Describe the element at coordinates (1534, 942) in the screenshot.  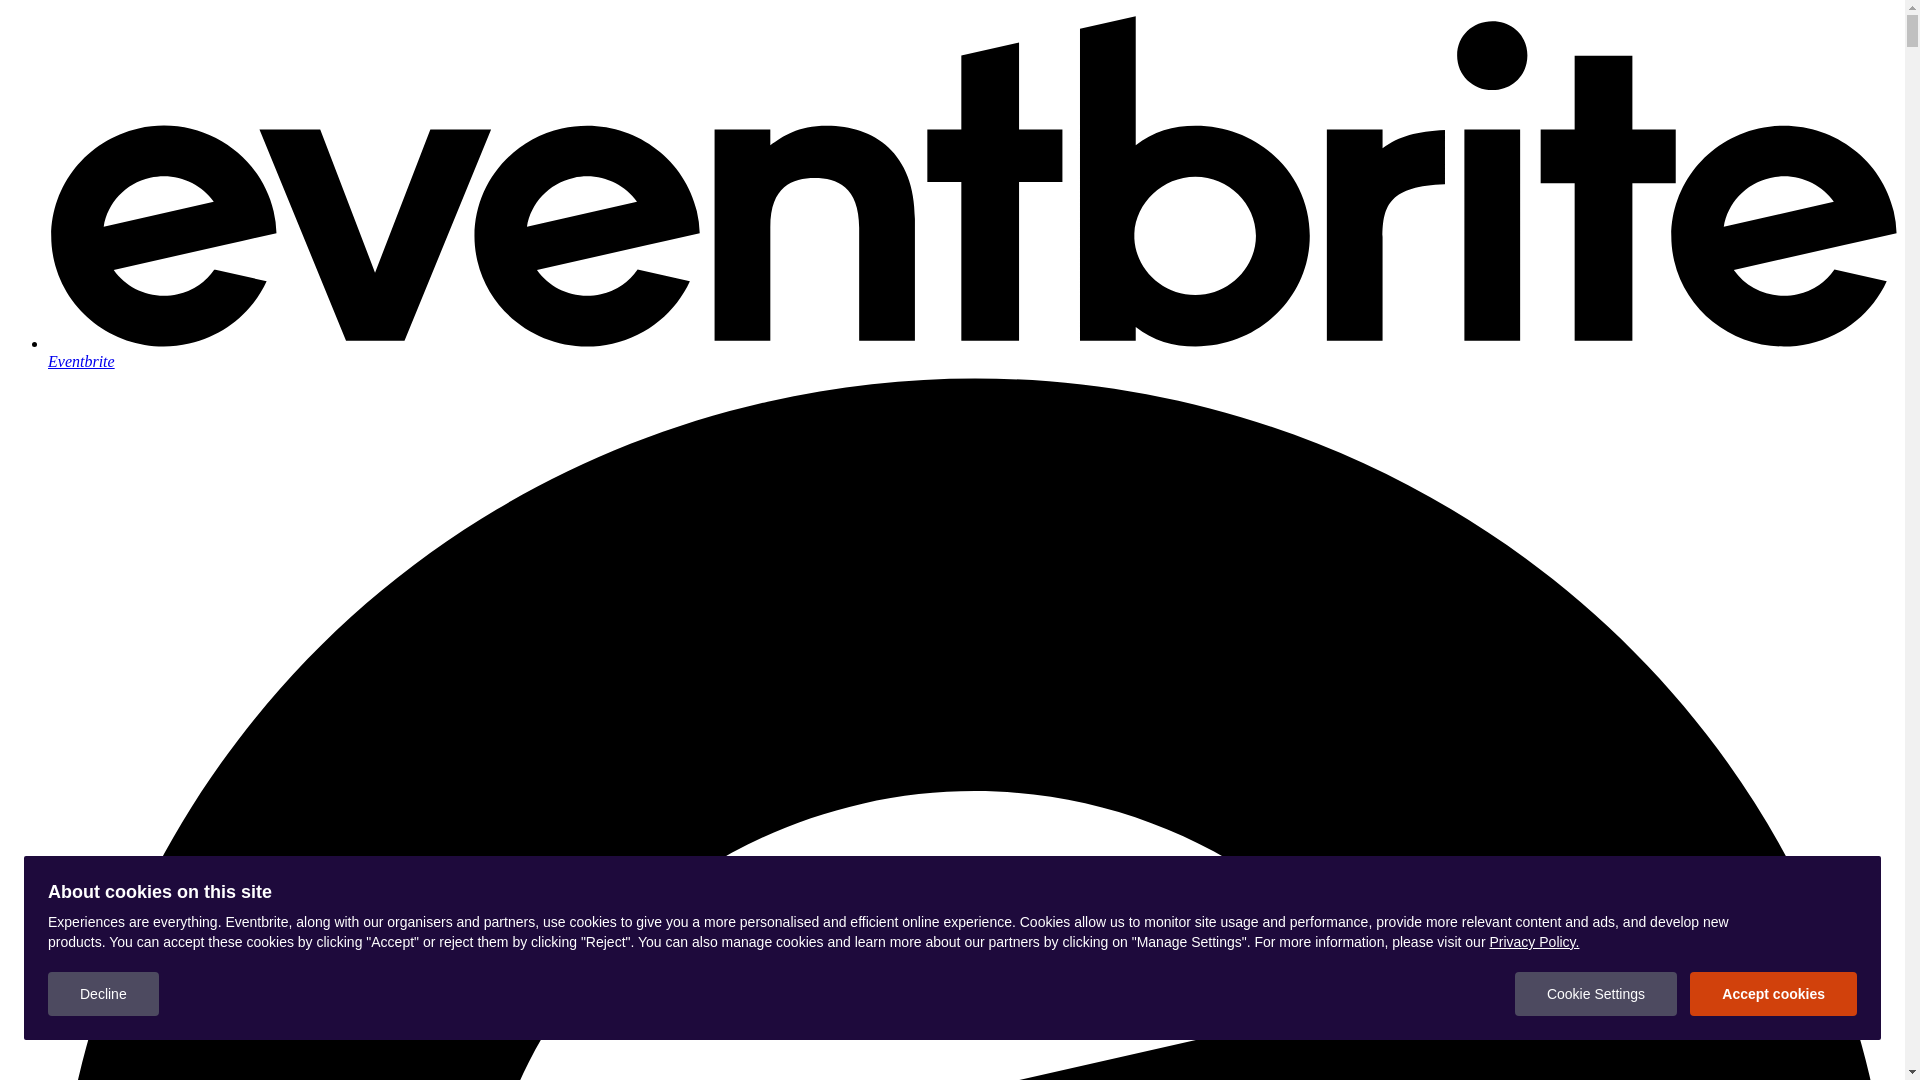
I see `Privacy Policy.` at that location.